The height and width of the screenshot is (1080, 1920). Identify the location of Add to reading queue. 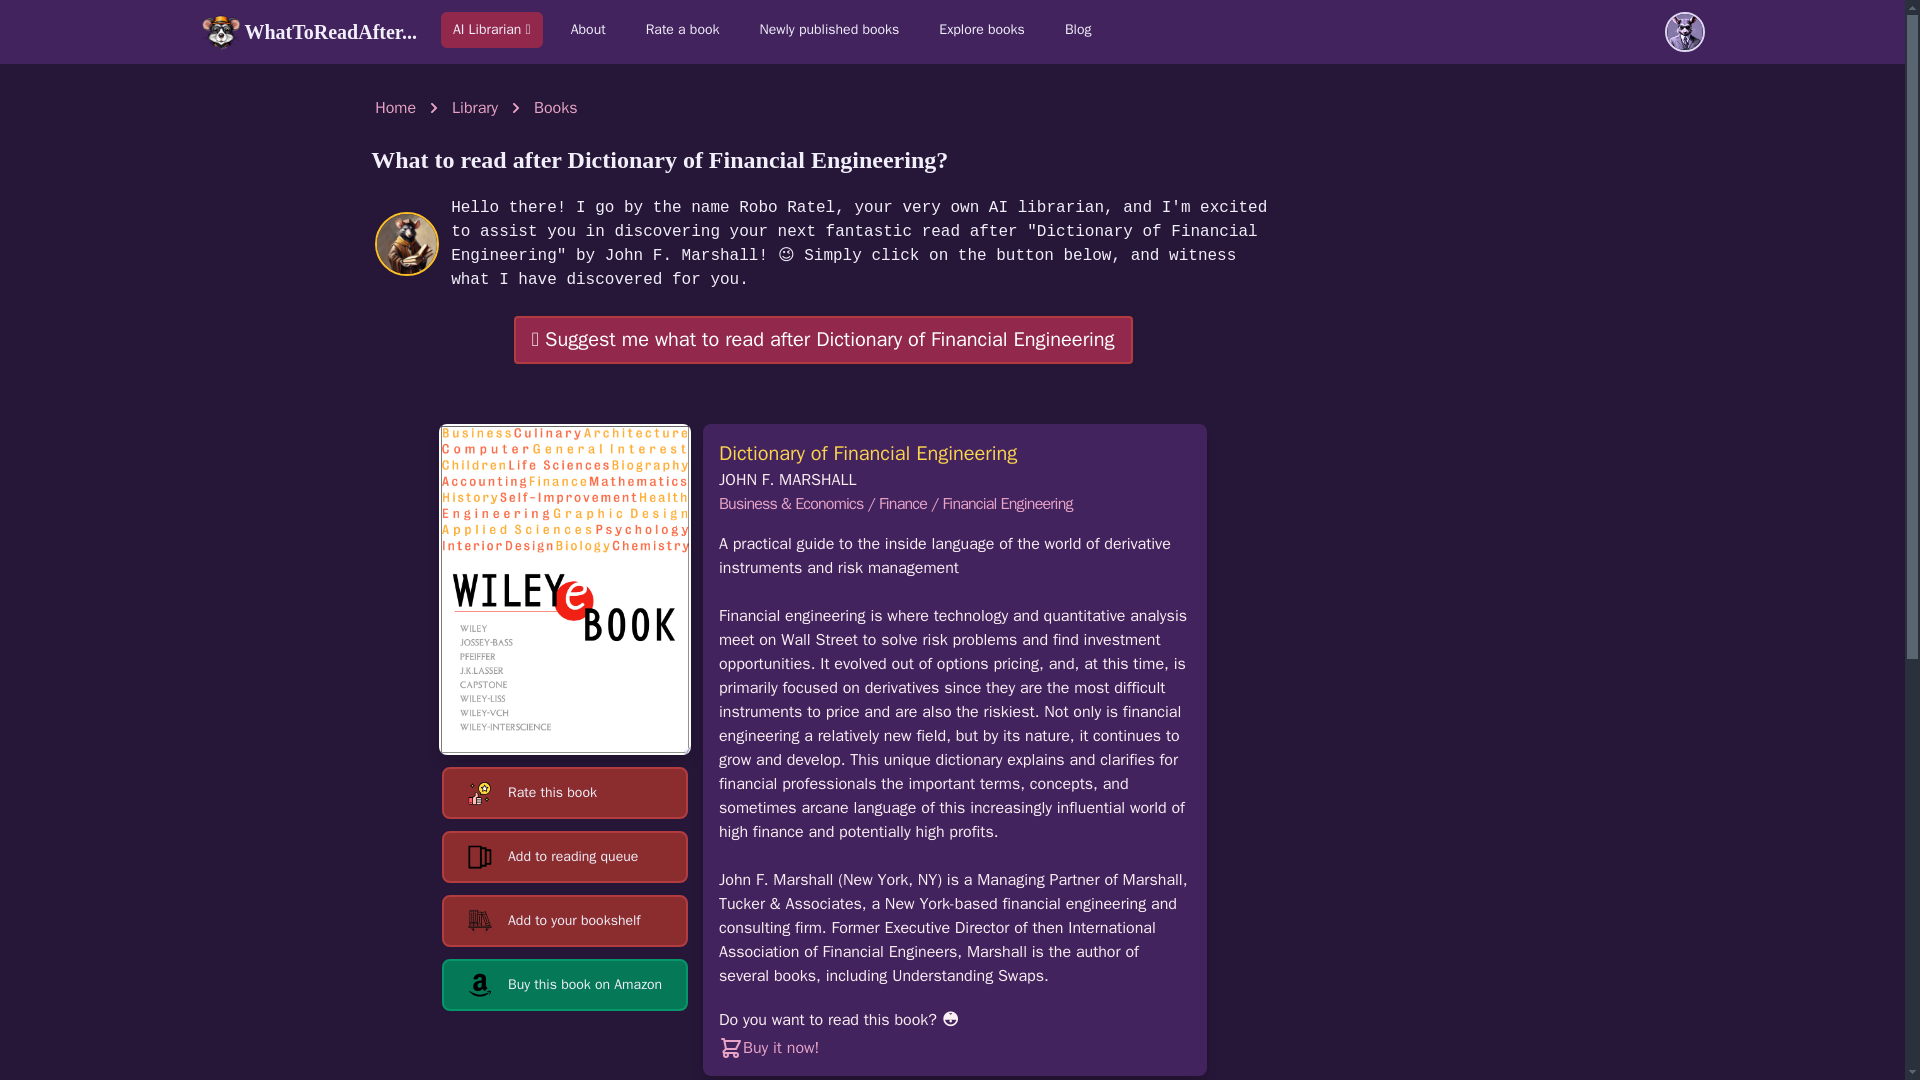
(564, 856).